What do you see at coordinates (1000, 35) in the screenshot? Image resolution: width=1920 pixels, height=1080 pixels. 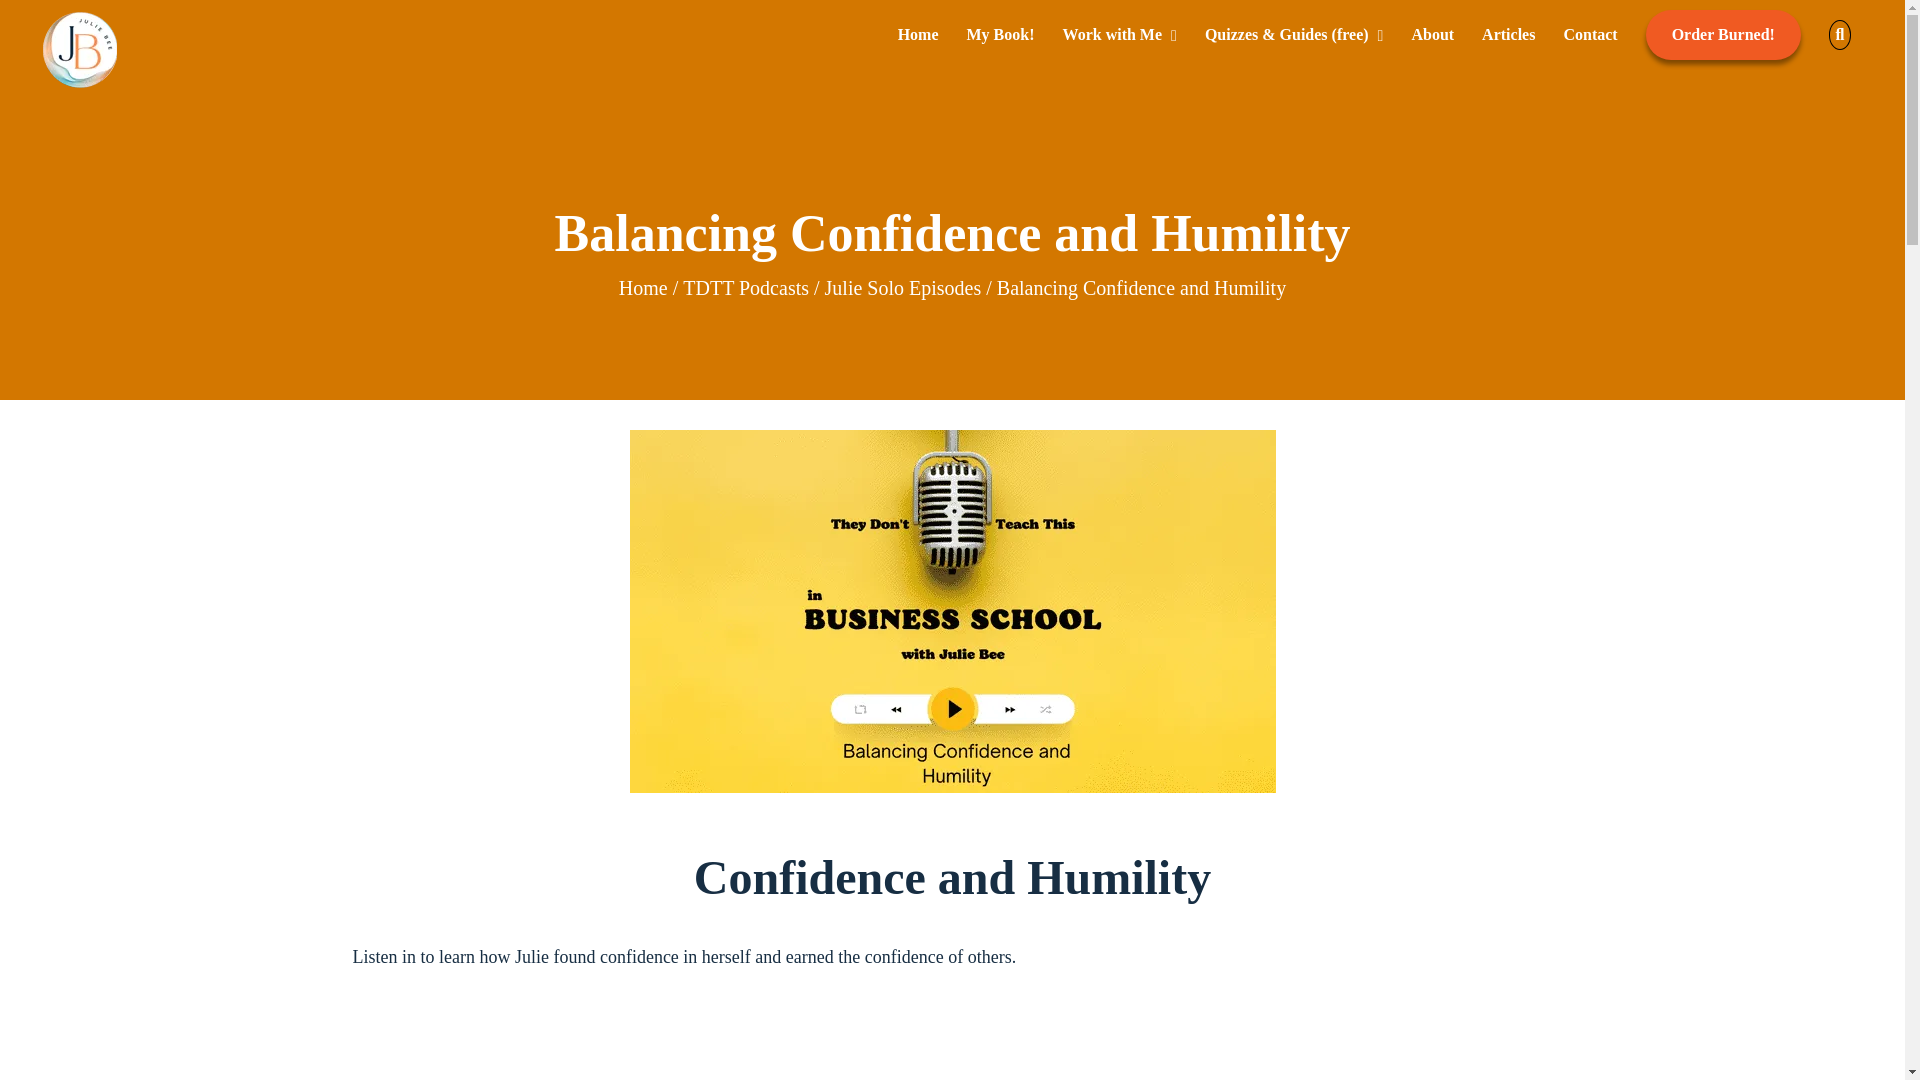 I see `My Book!` at bounding box center [1000, 35].